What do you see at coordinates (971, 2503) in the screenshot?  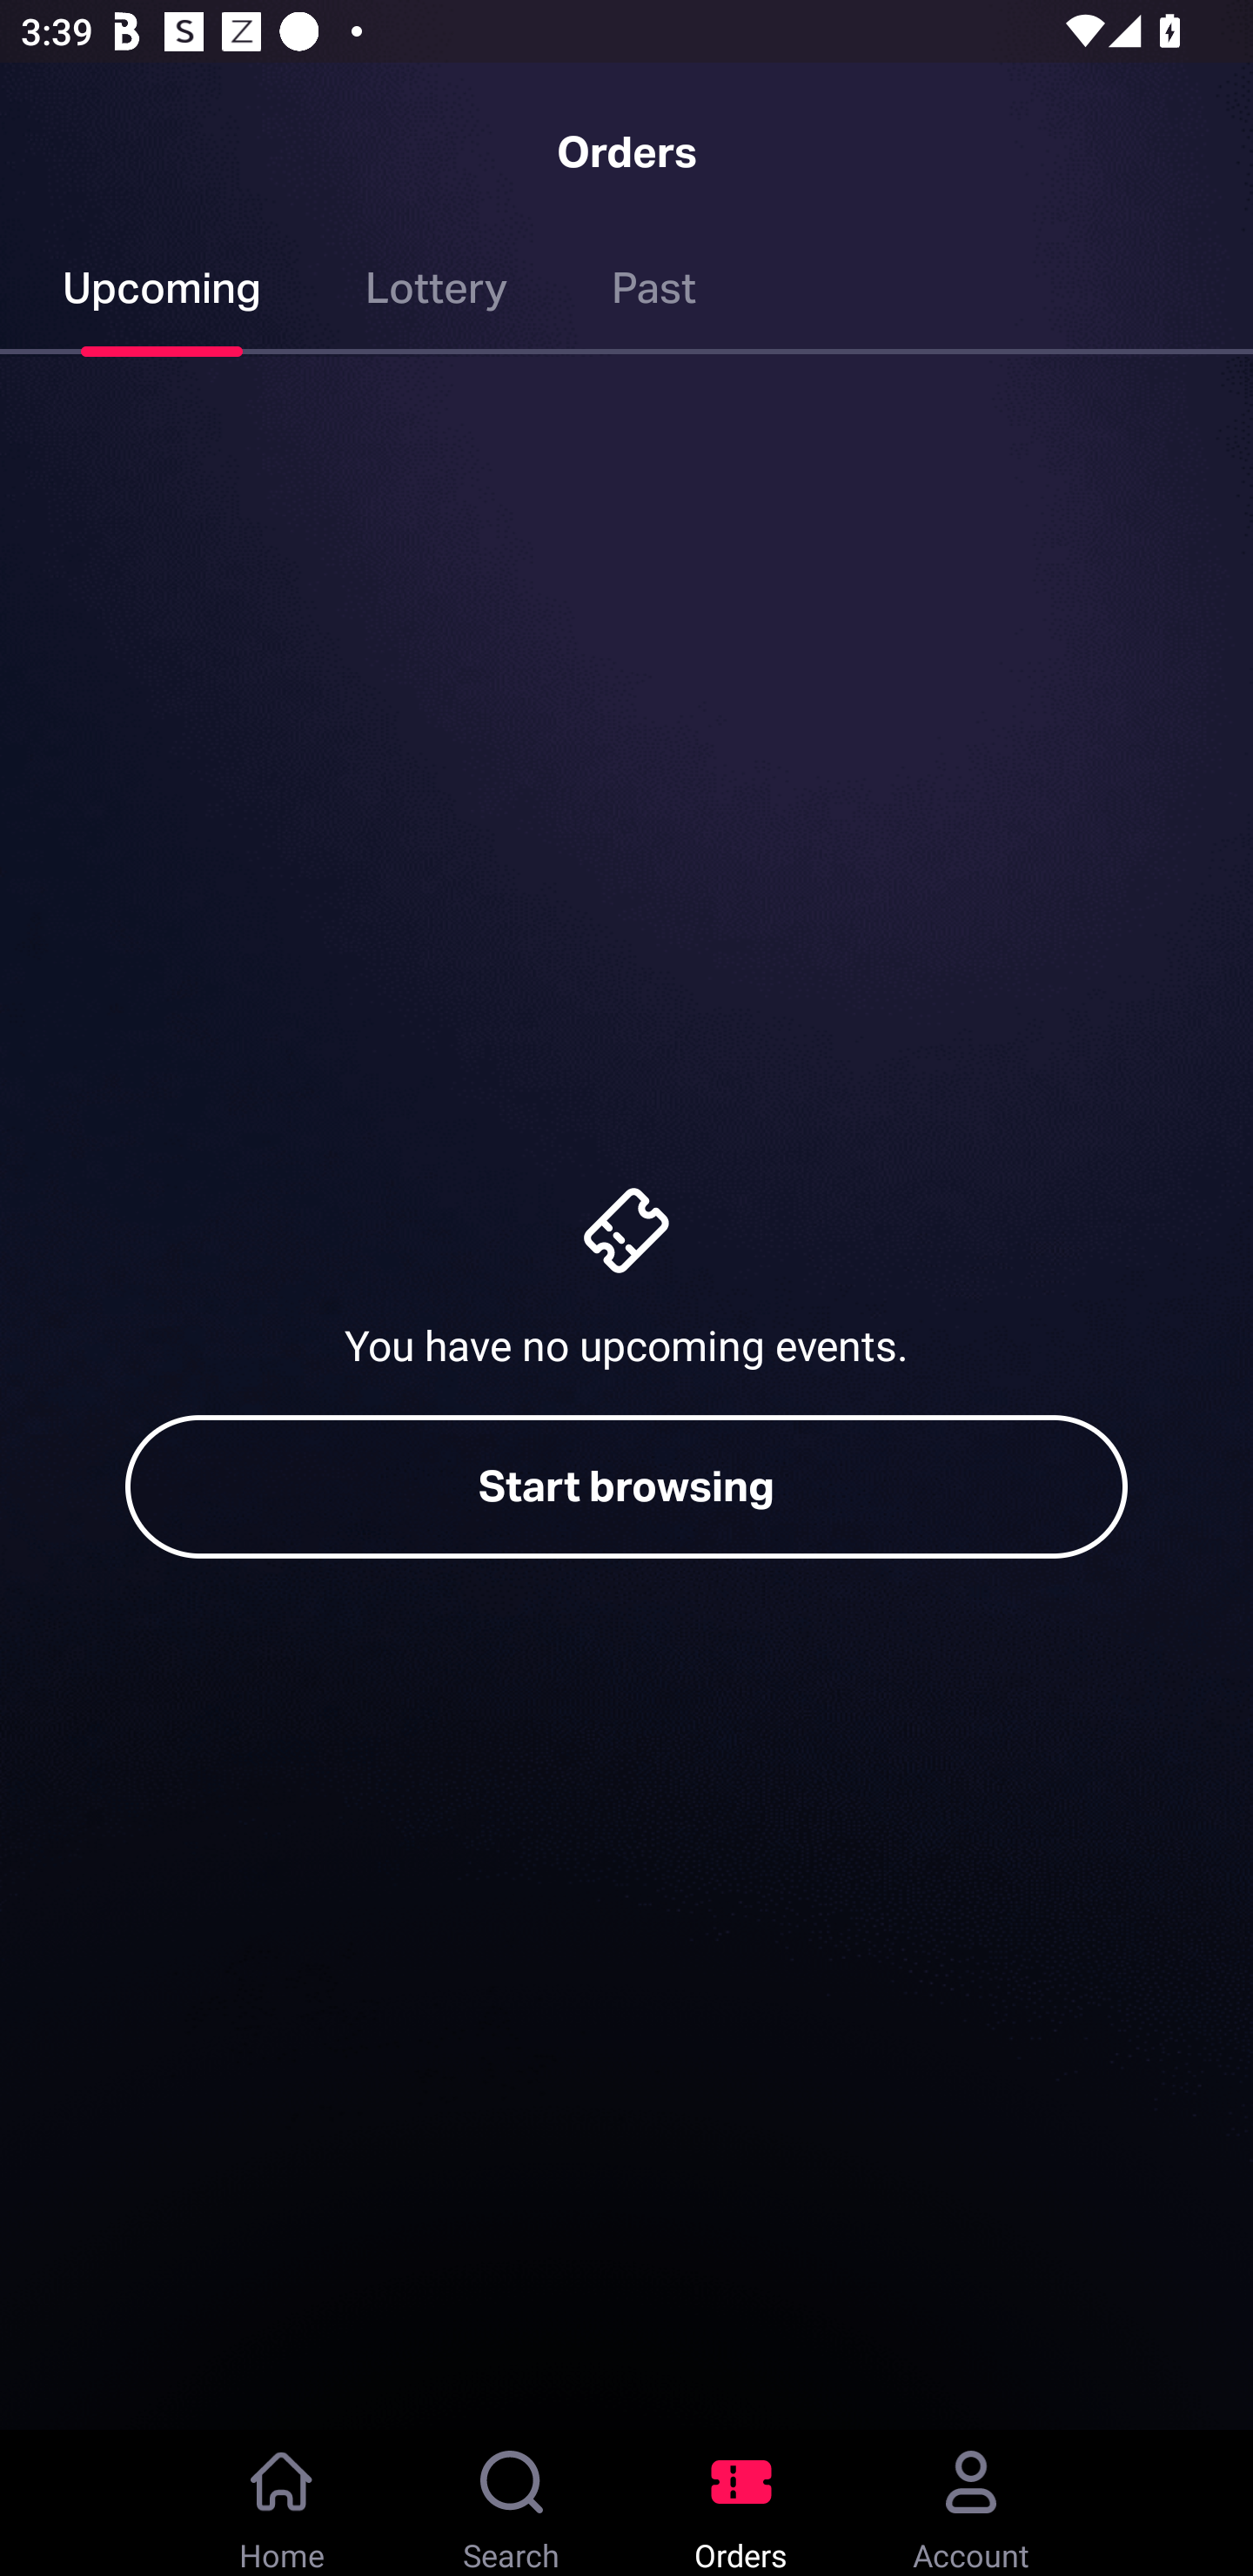 I see `Account` at bounding box center [971, 2503].